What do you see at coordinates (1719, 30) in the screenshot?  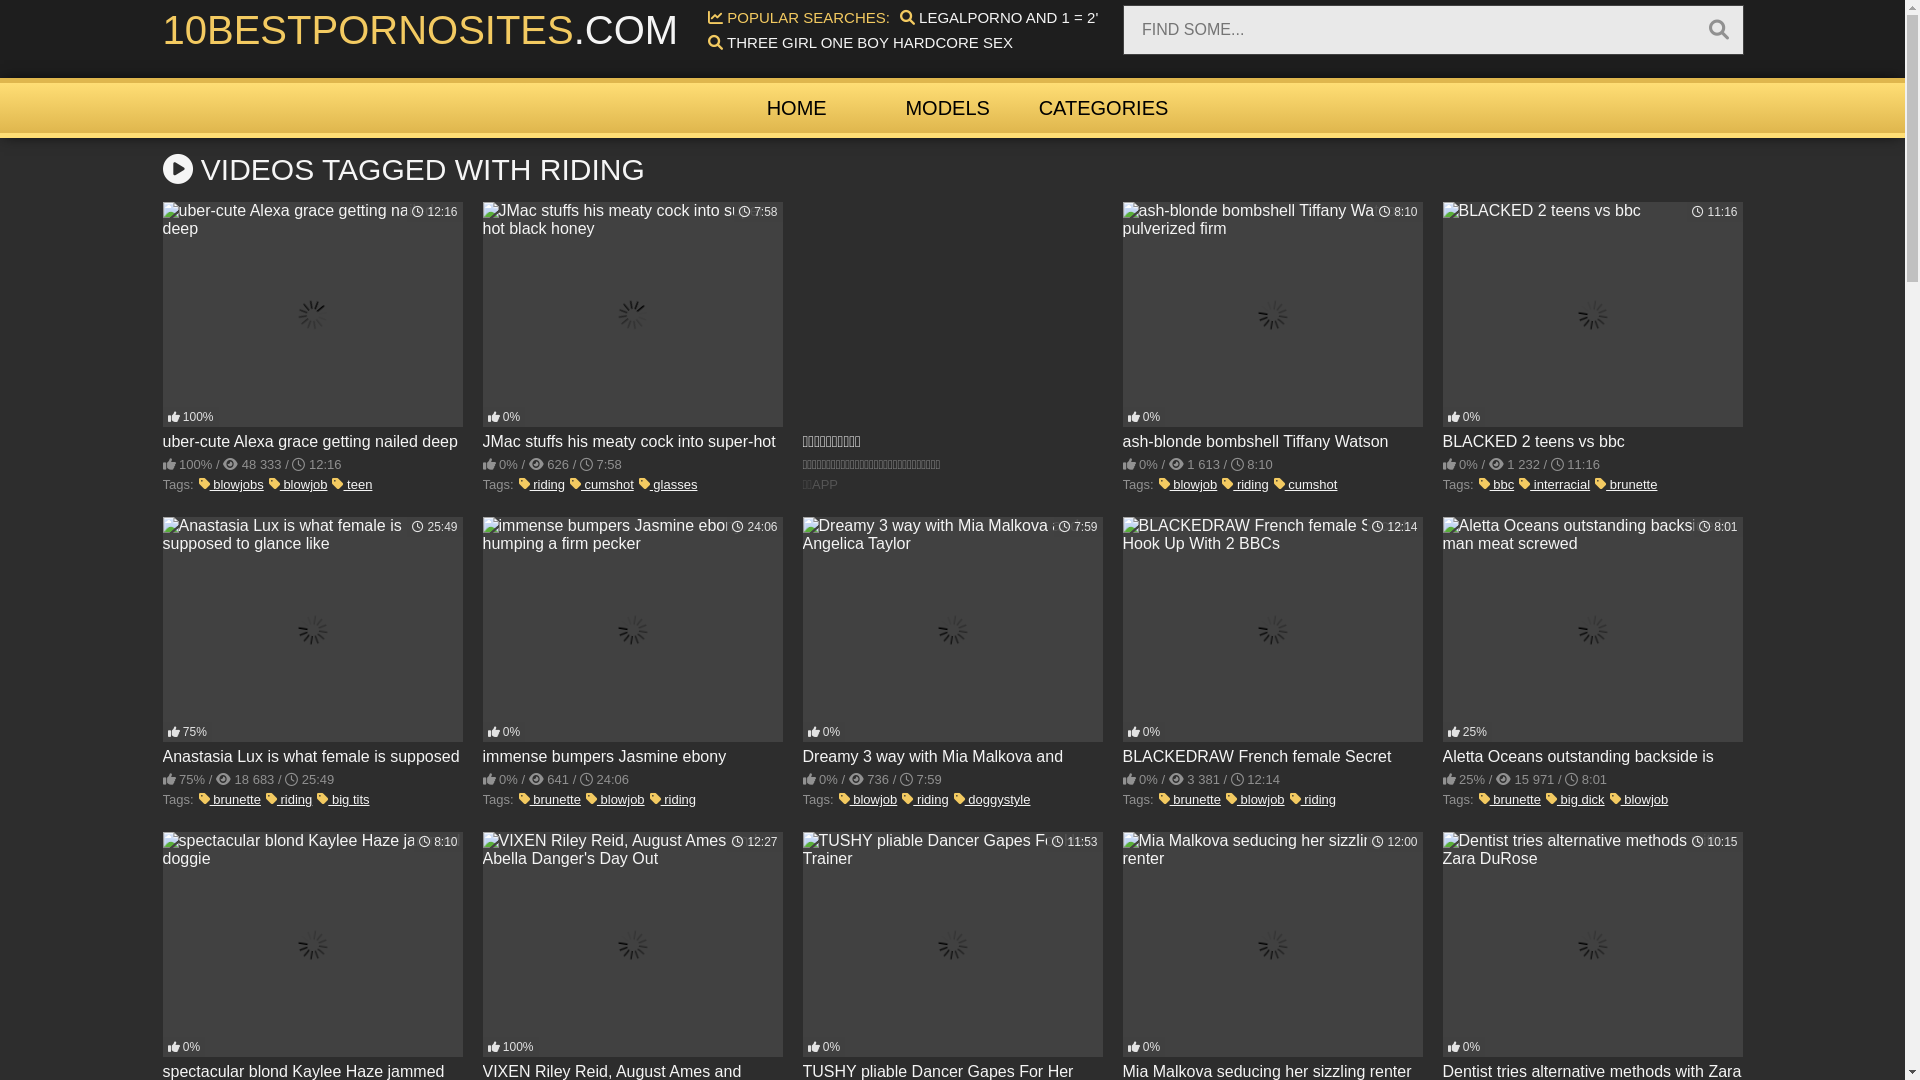 I see `Search` at bounding box center [1719, 30].